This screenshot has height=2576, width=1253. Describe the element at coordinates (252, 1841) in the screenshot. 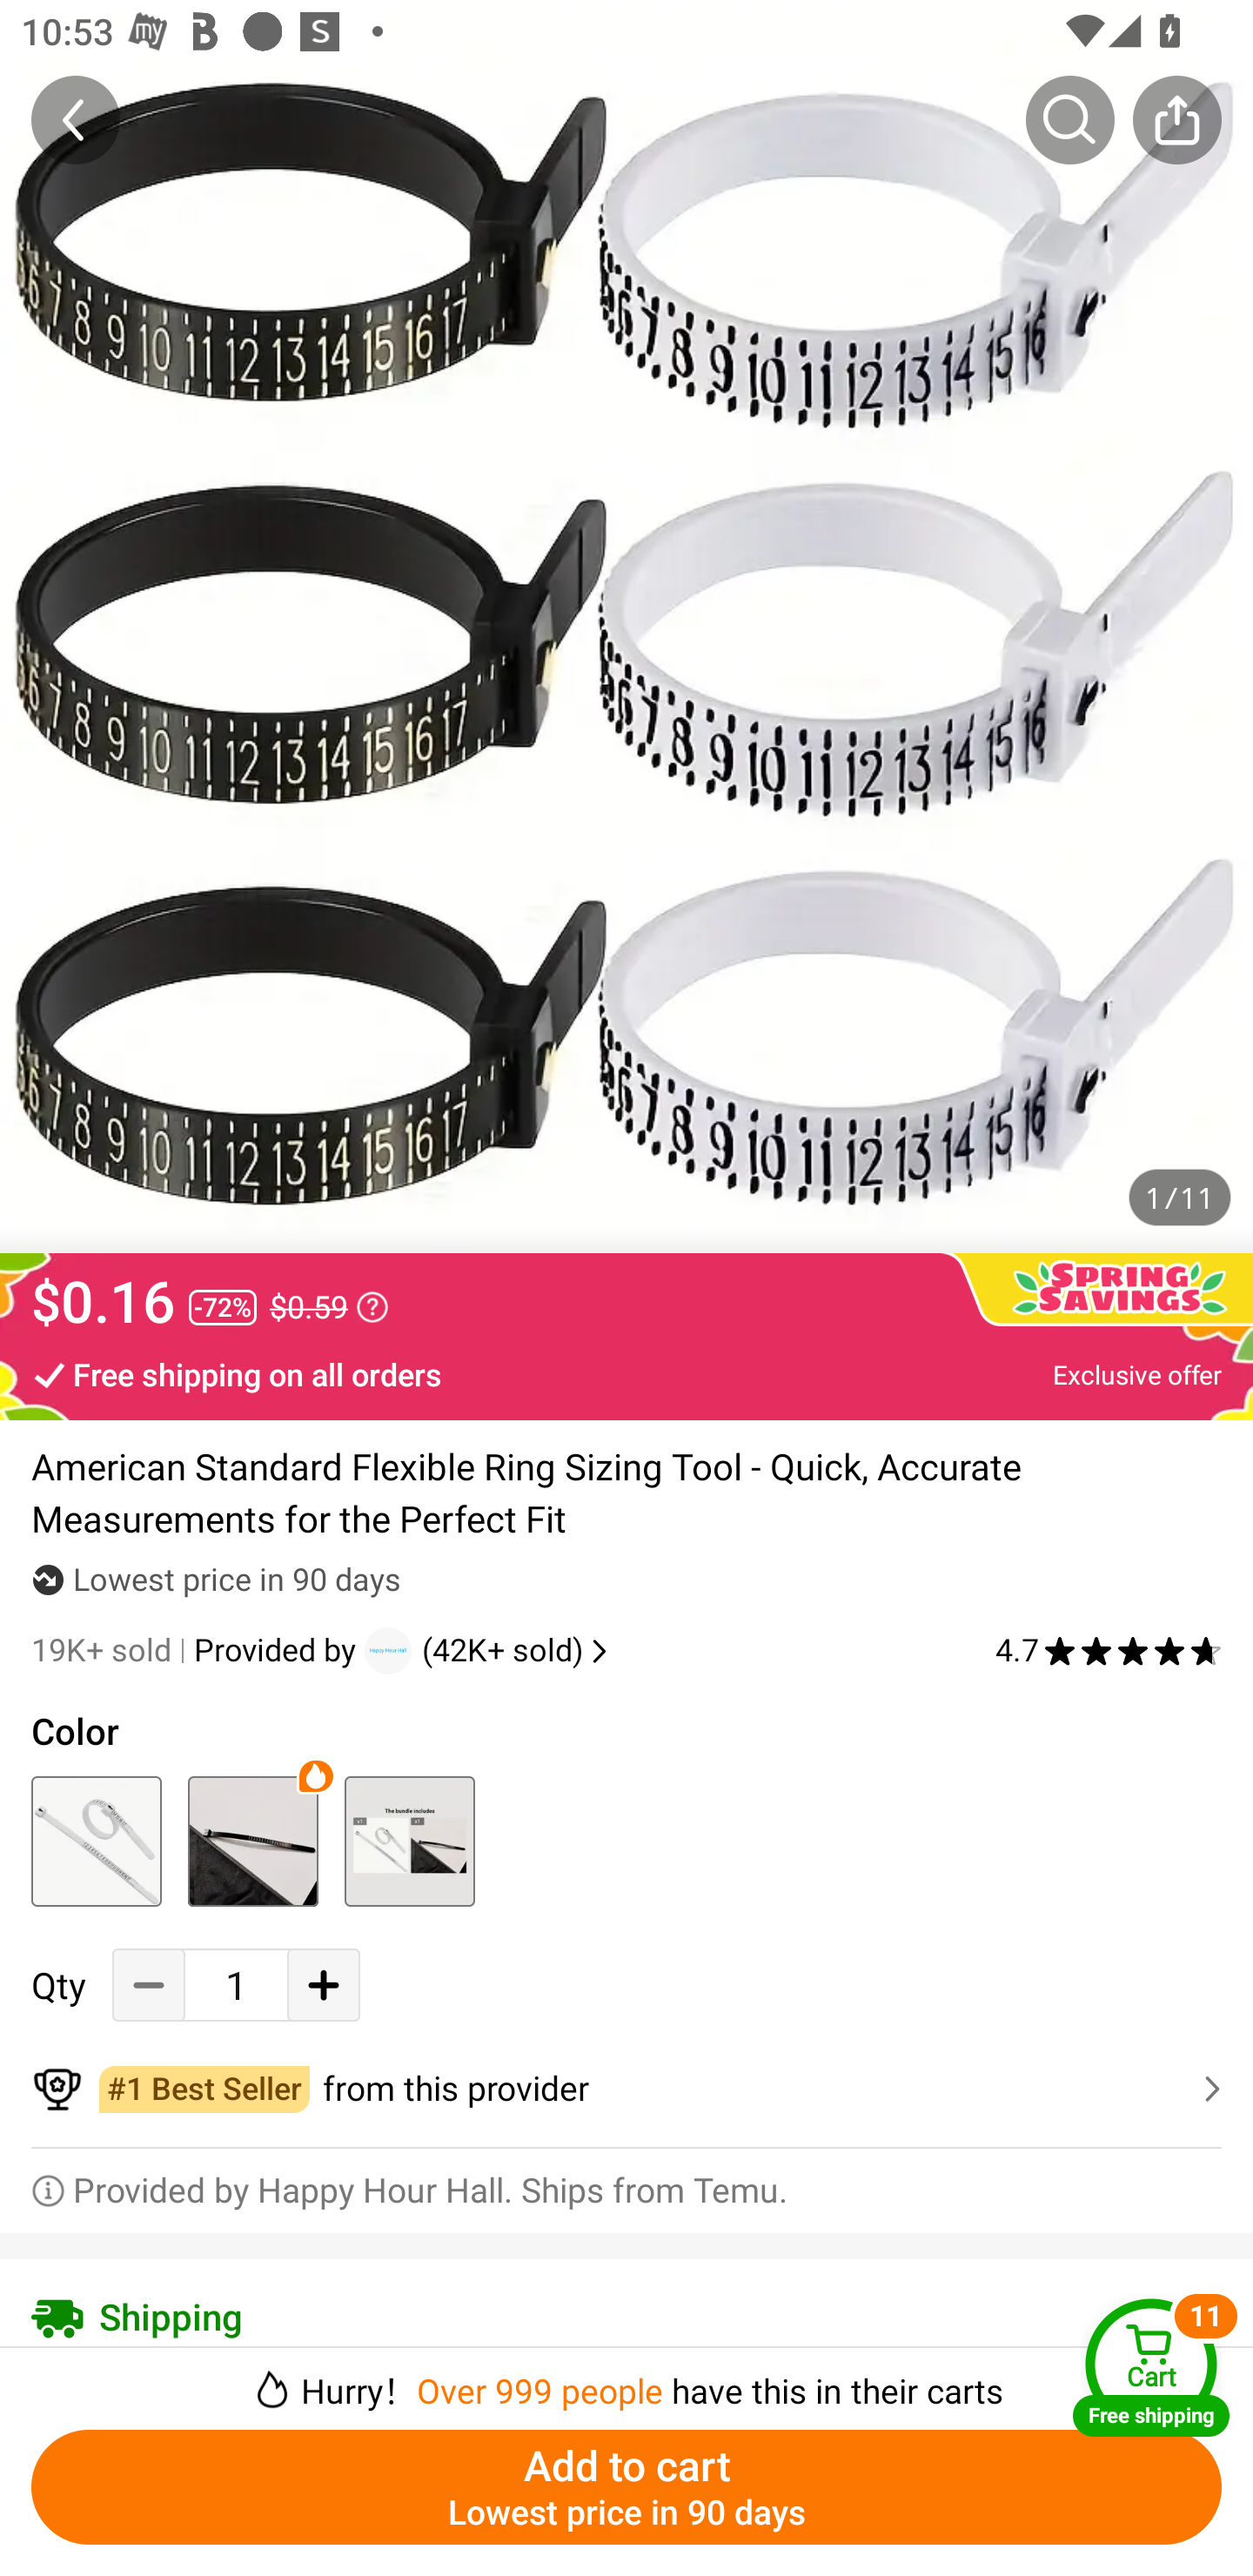

I see `Black  ` at that location.